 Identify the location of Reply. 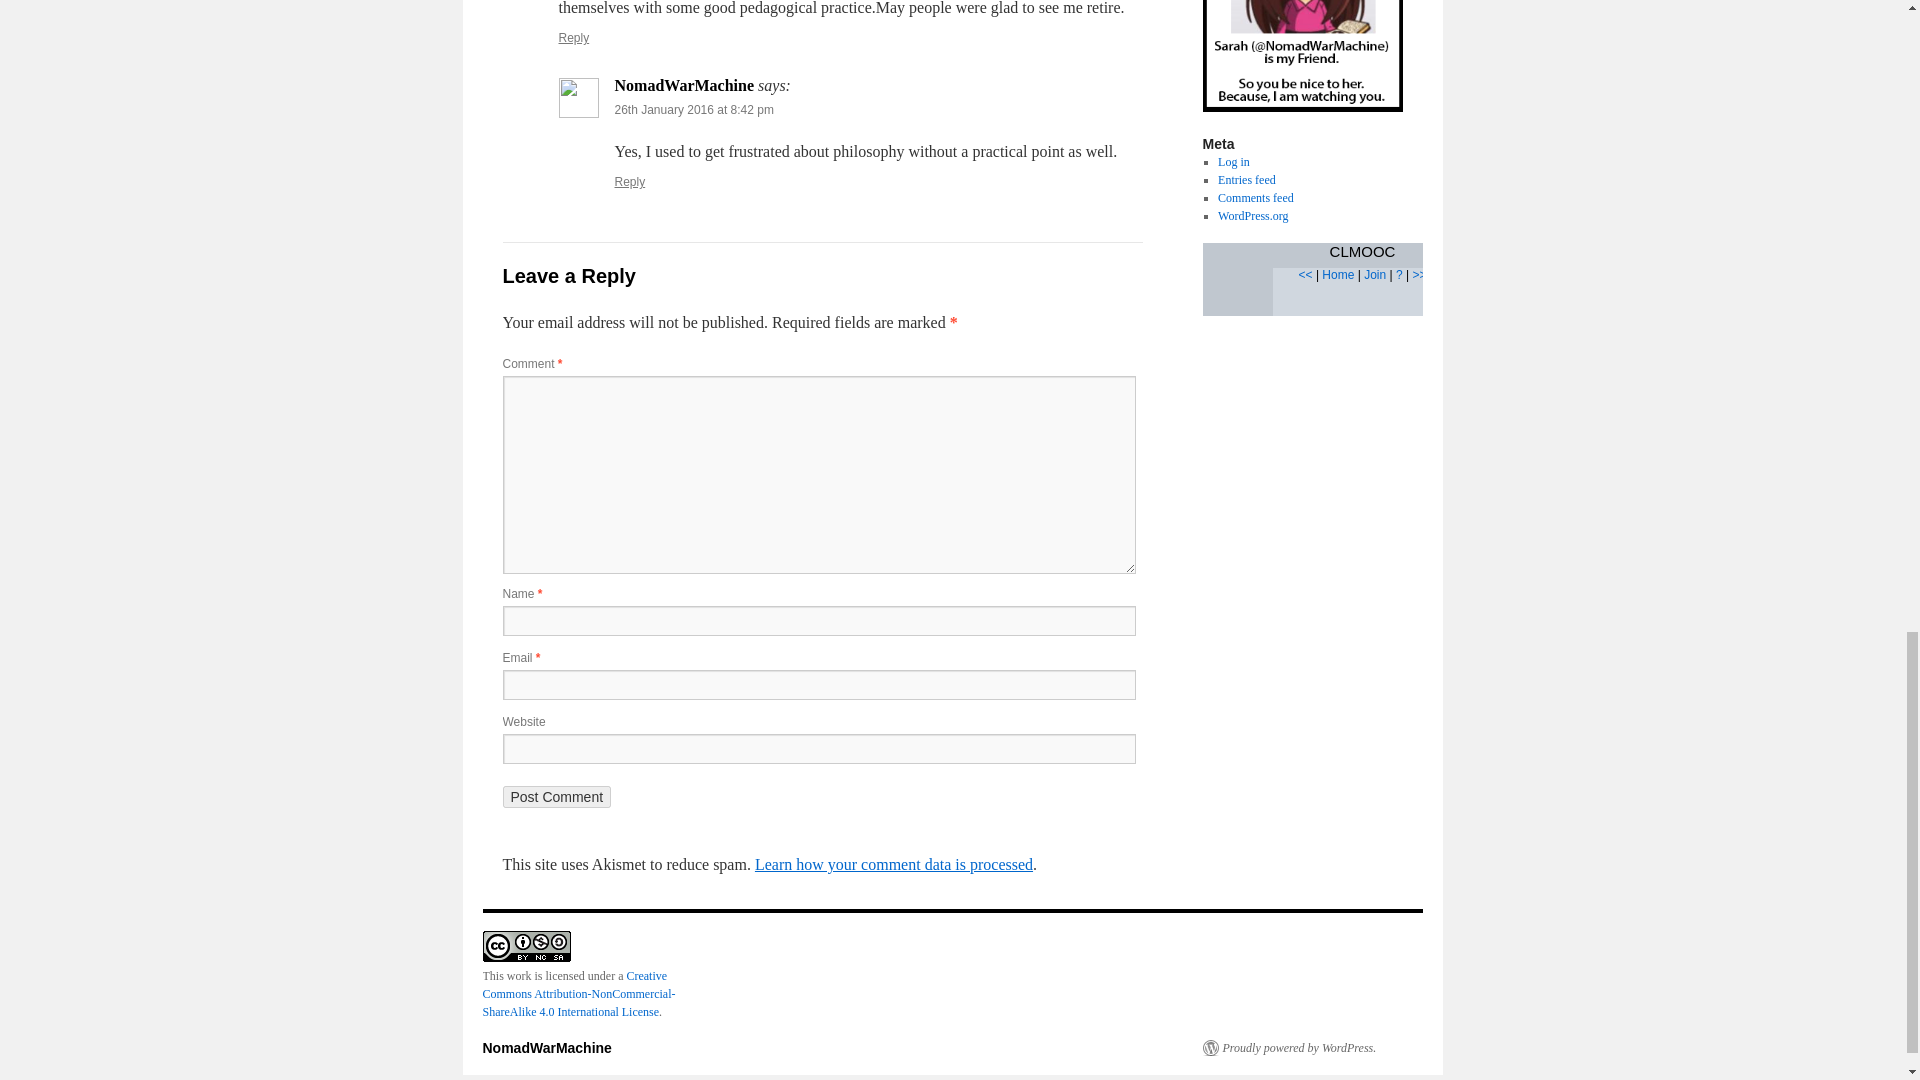
(574, 38).